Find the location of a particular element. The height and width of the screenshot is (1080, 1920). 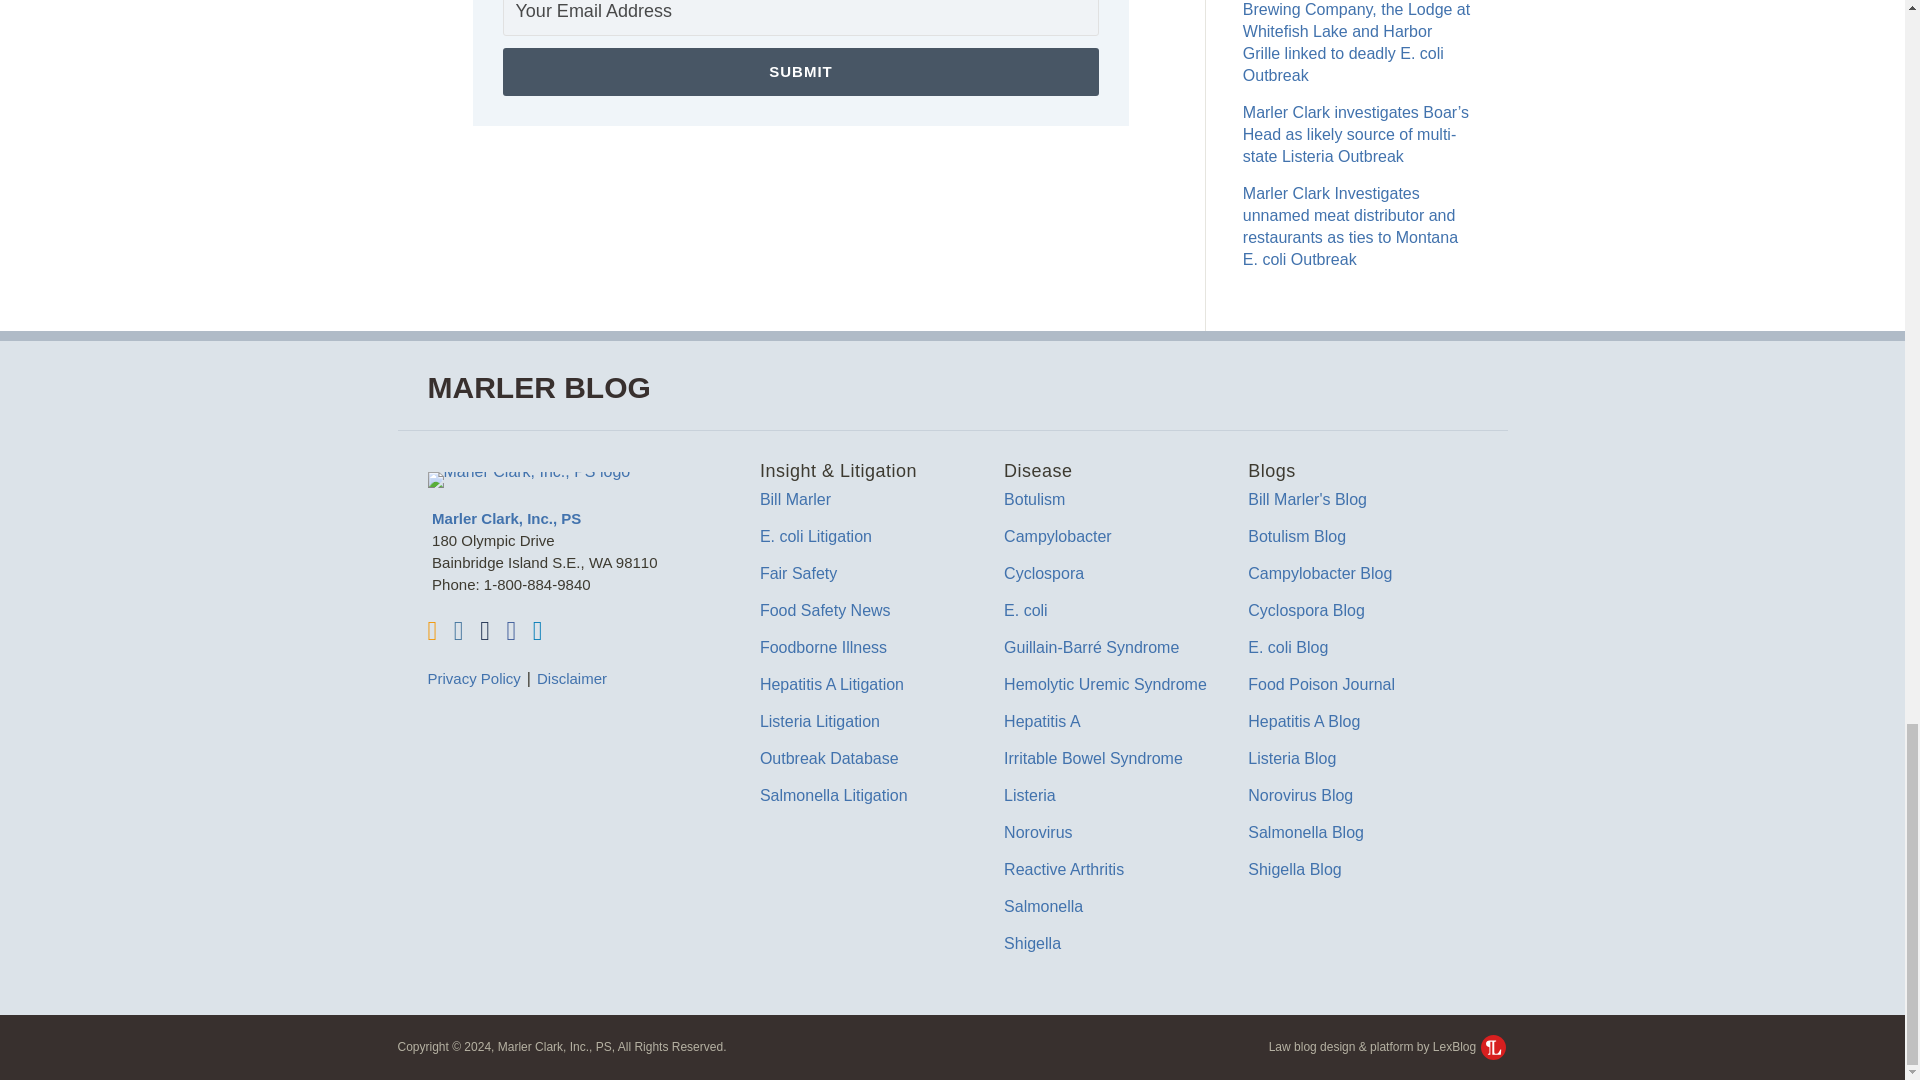

LexBlog Logo is located at coordinates (1492, 1046).